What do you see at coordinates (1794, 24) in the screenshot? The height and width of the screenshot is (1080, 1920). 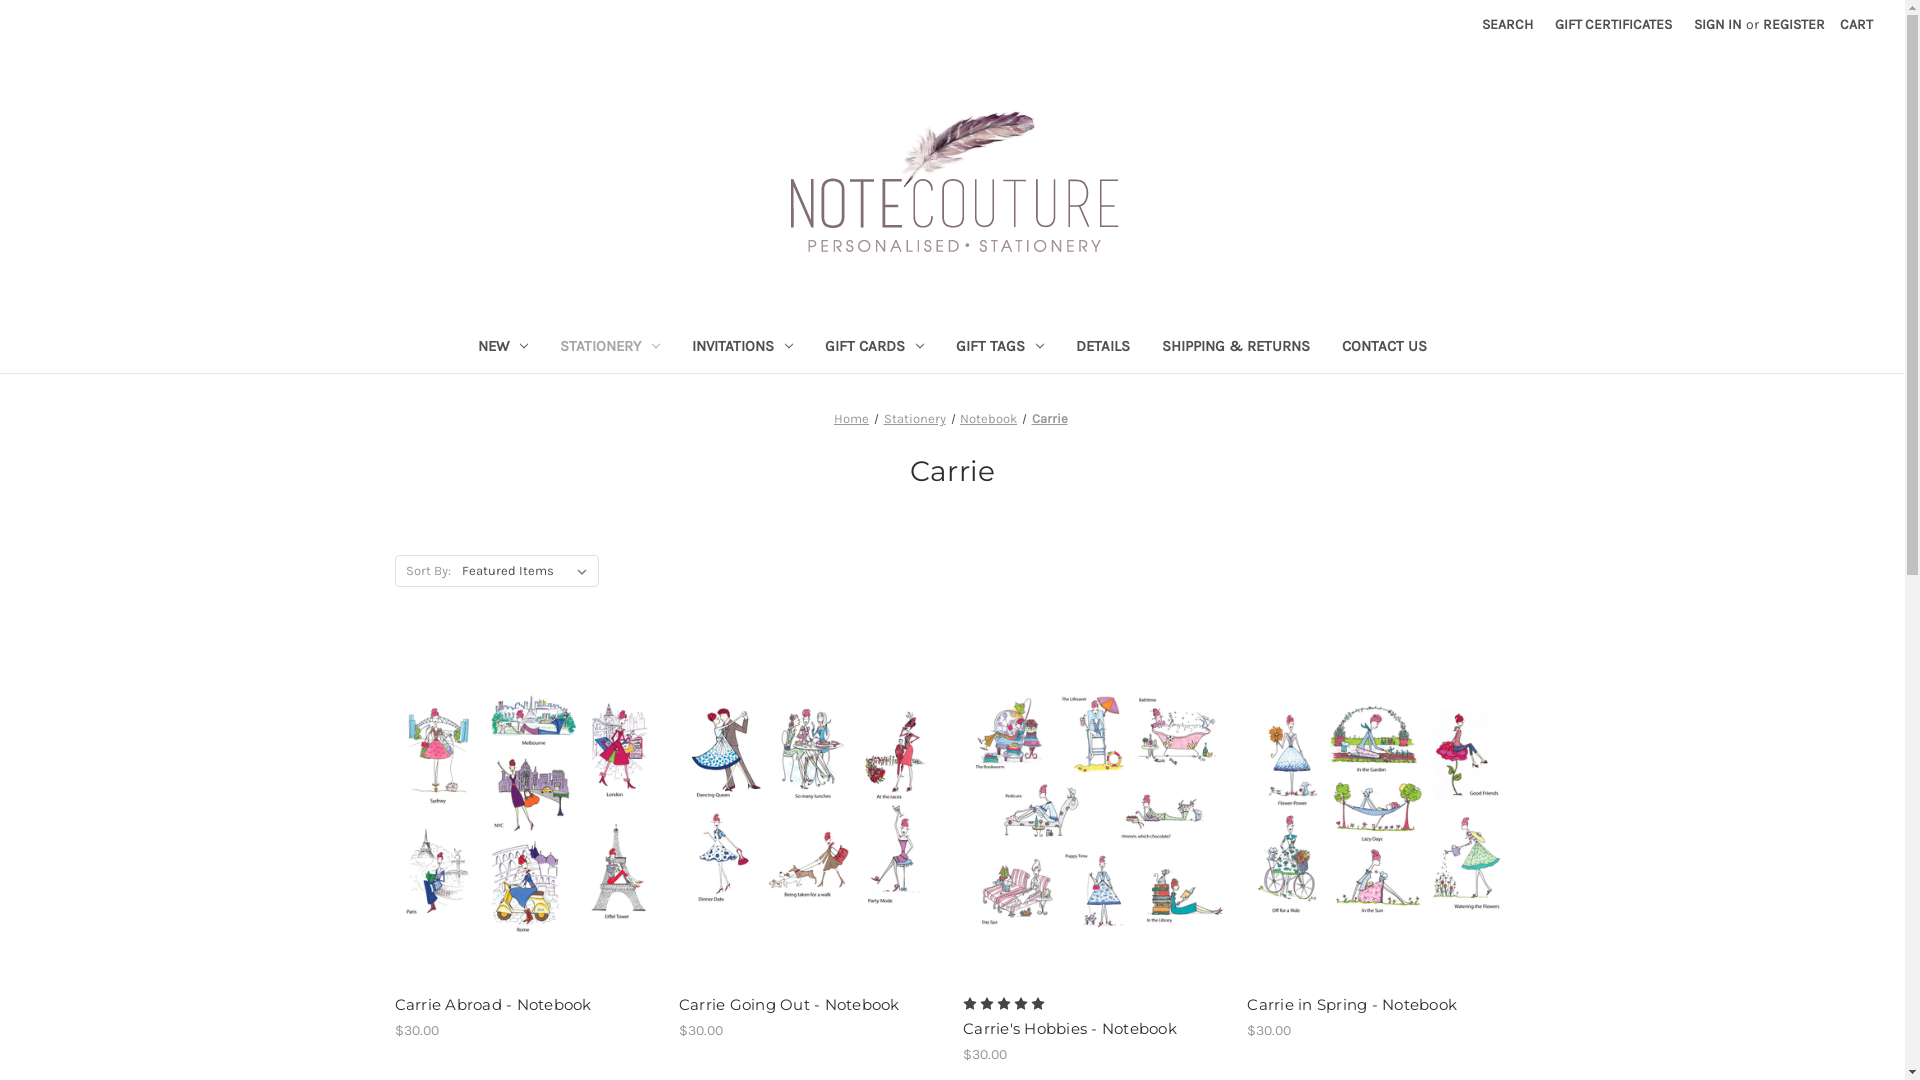 I see `REGISTER` at bounding box center [1794, 24].